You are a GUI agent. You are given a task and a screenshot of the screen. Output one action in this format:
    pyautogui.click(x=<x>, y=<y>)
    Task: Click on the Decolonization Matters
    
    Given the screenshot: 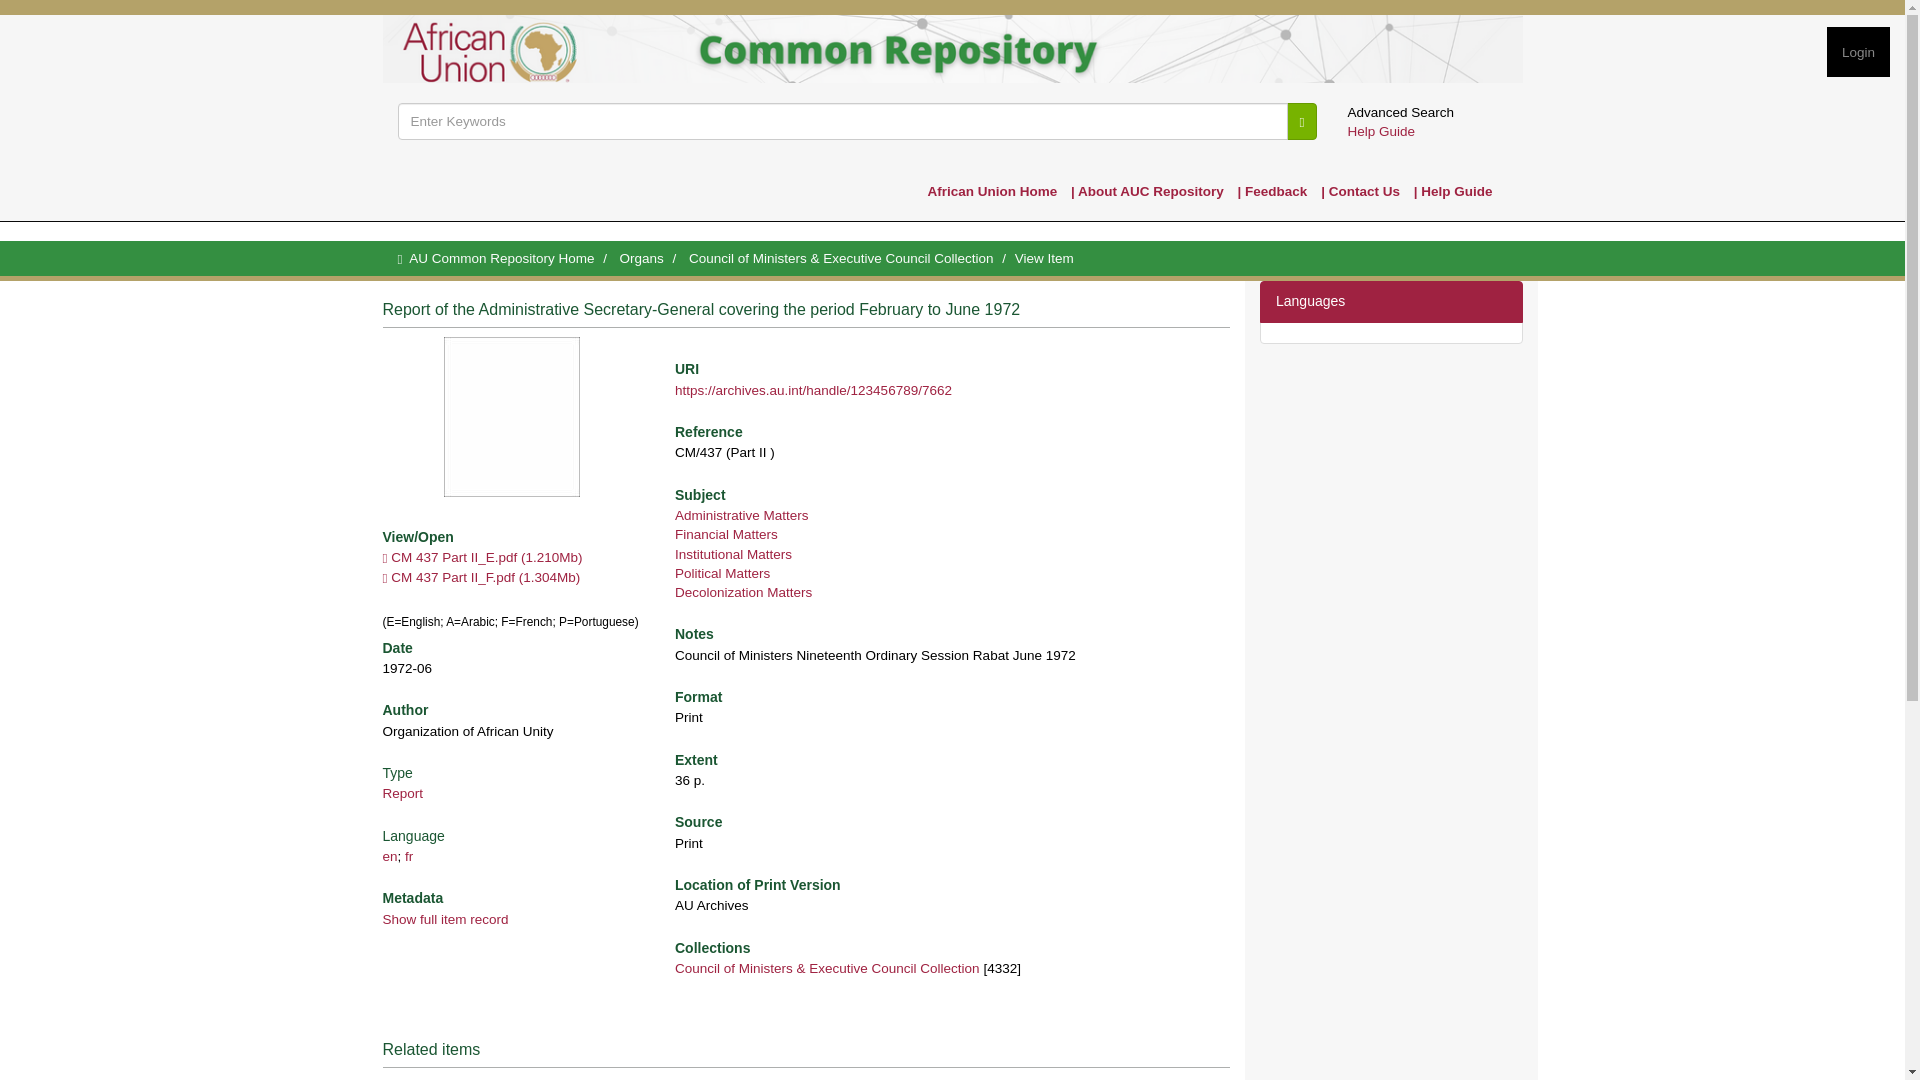 What is the action you would take?
    pyautogui.click(x=744, y=592)
    